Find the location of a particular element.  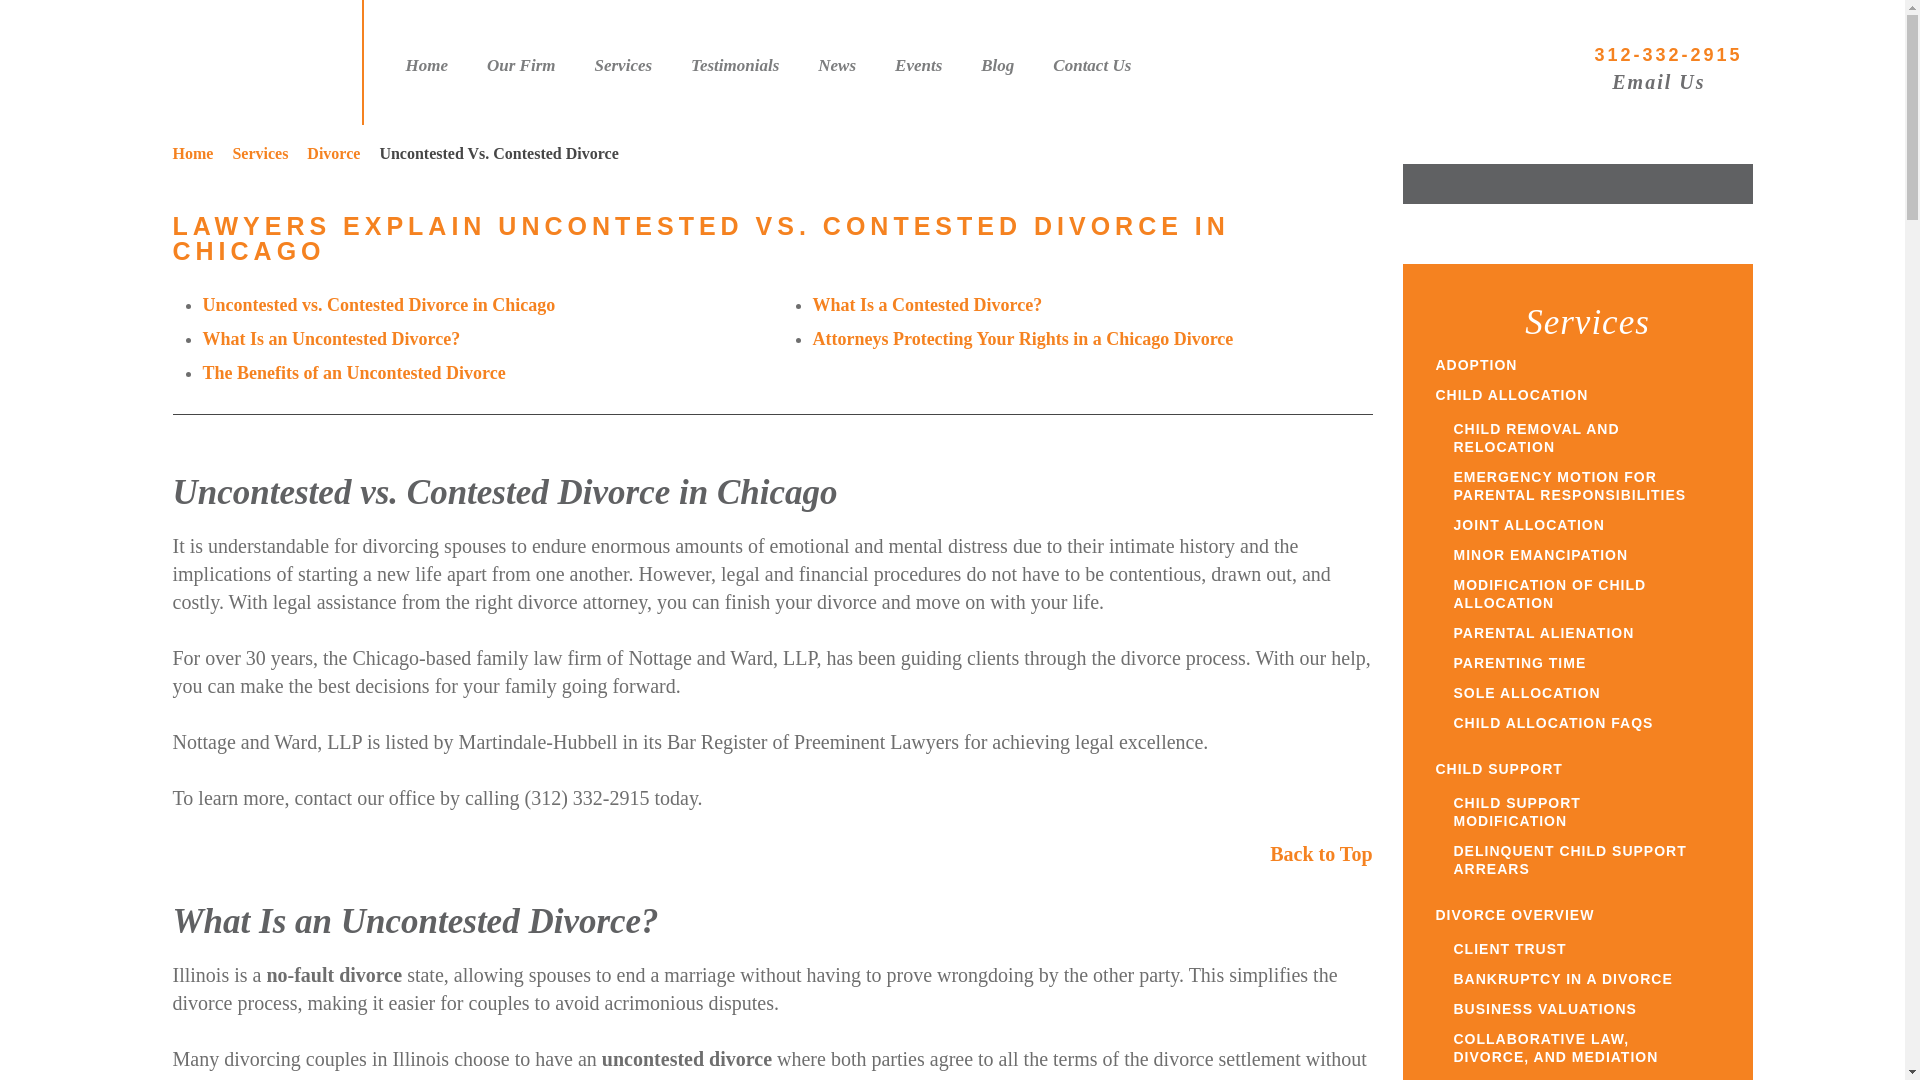

Events is located at coordinates (918, 65).